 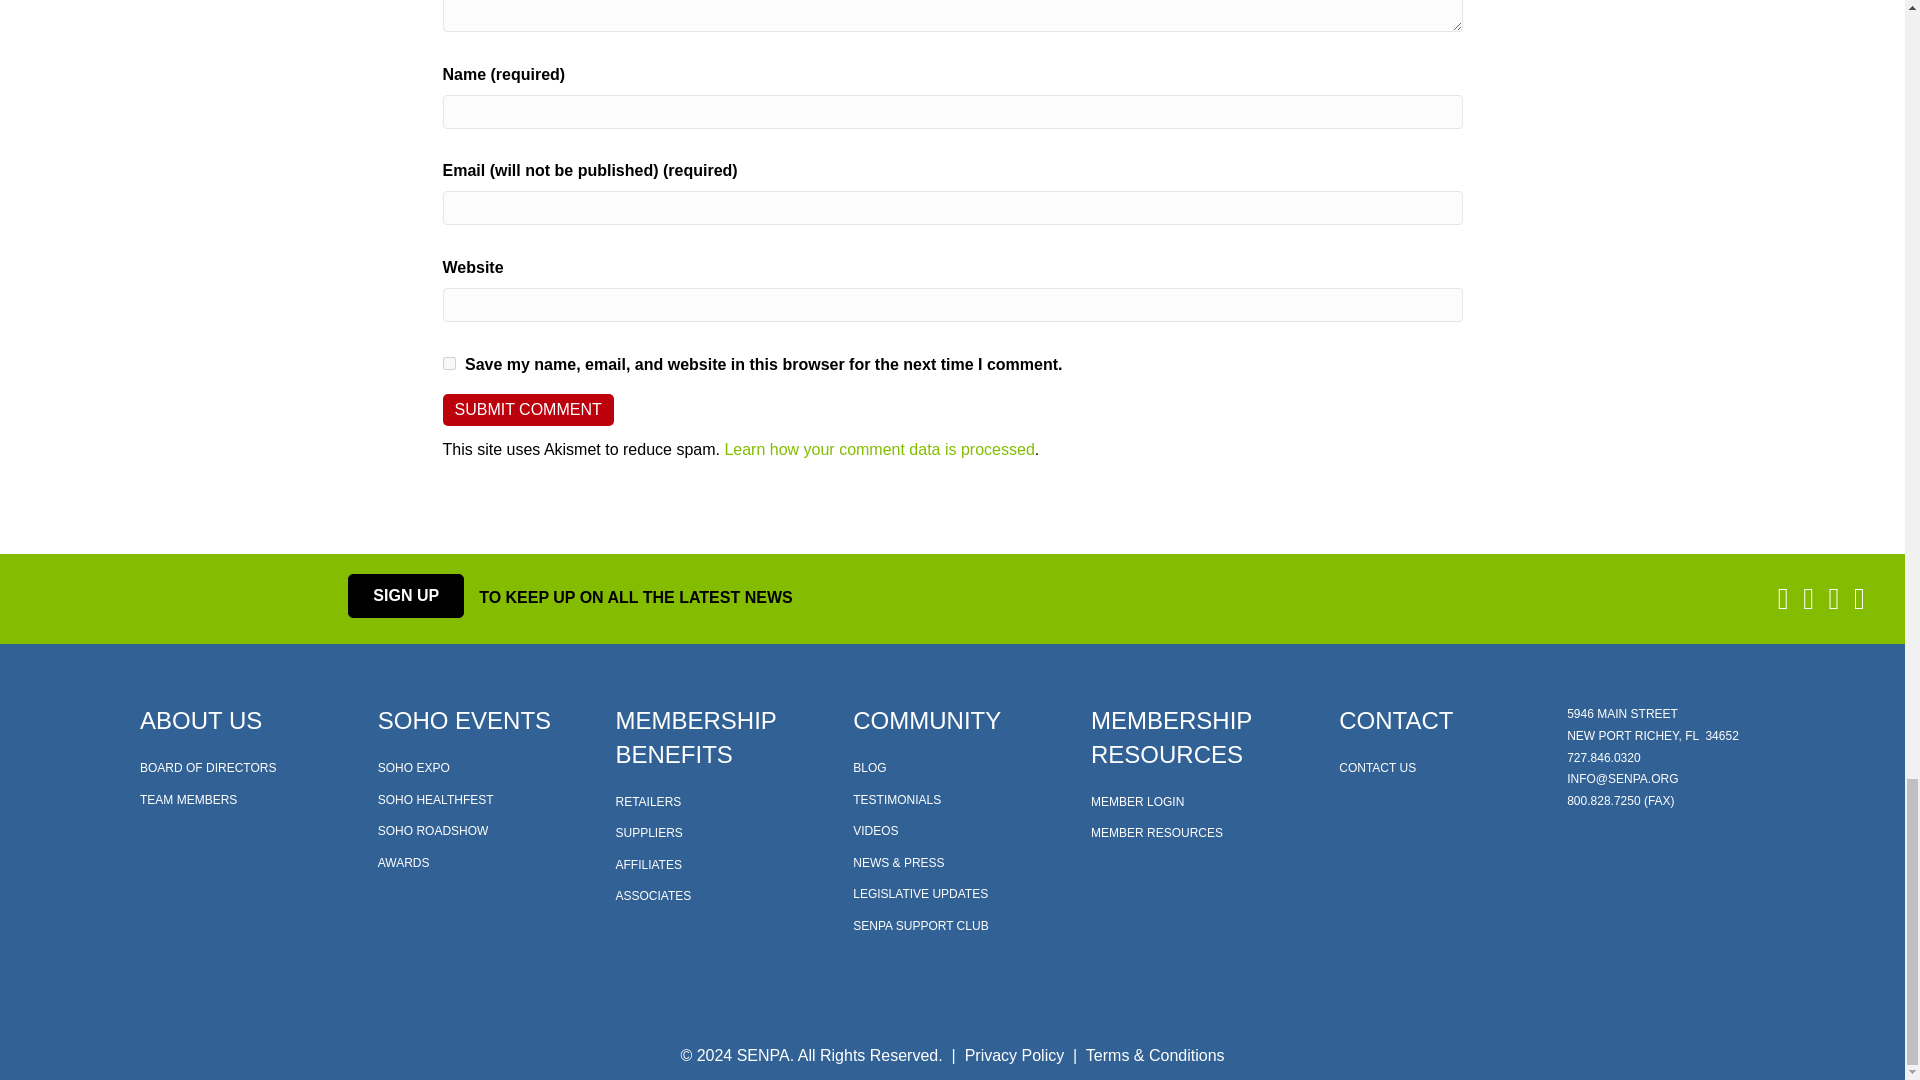 I want to click on SIGN UP, so click(x=406, y=595).